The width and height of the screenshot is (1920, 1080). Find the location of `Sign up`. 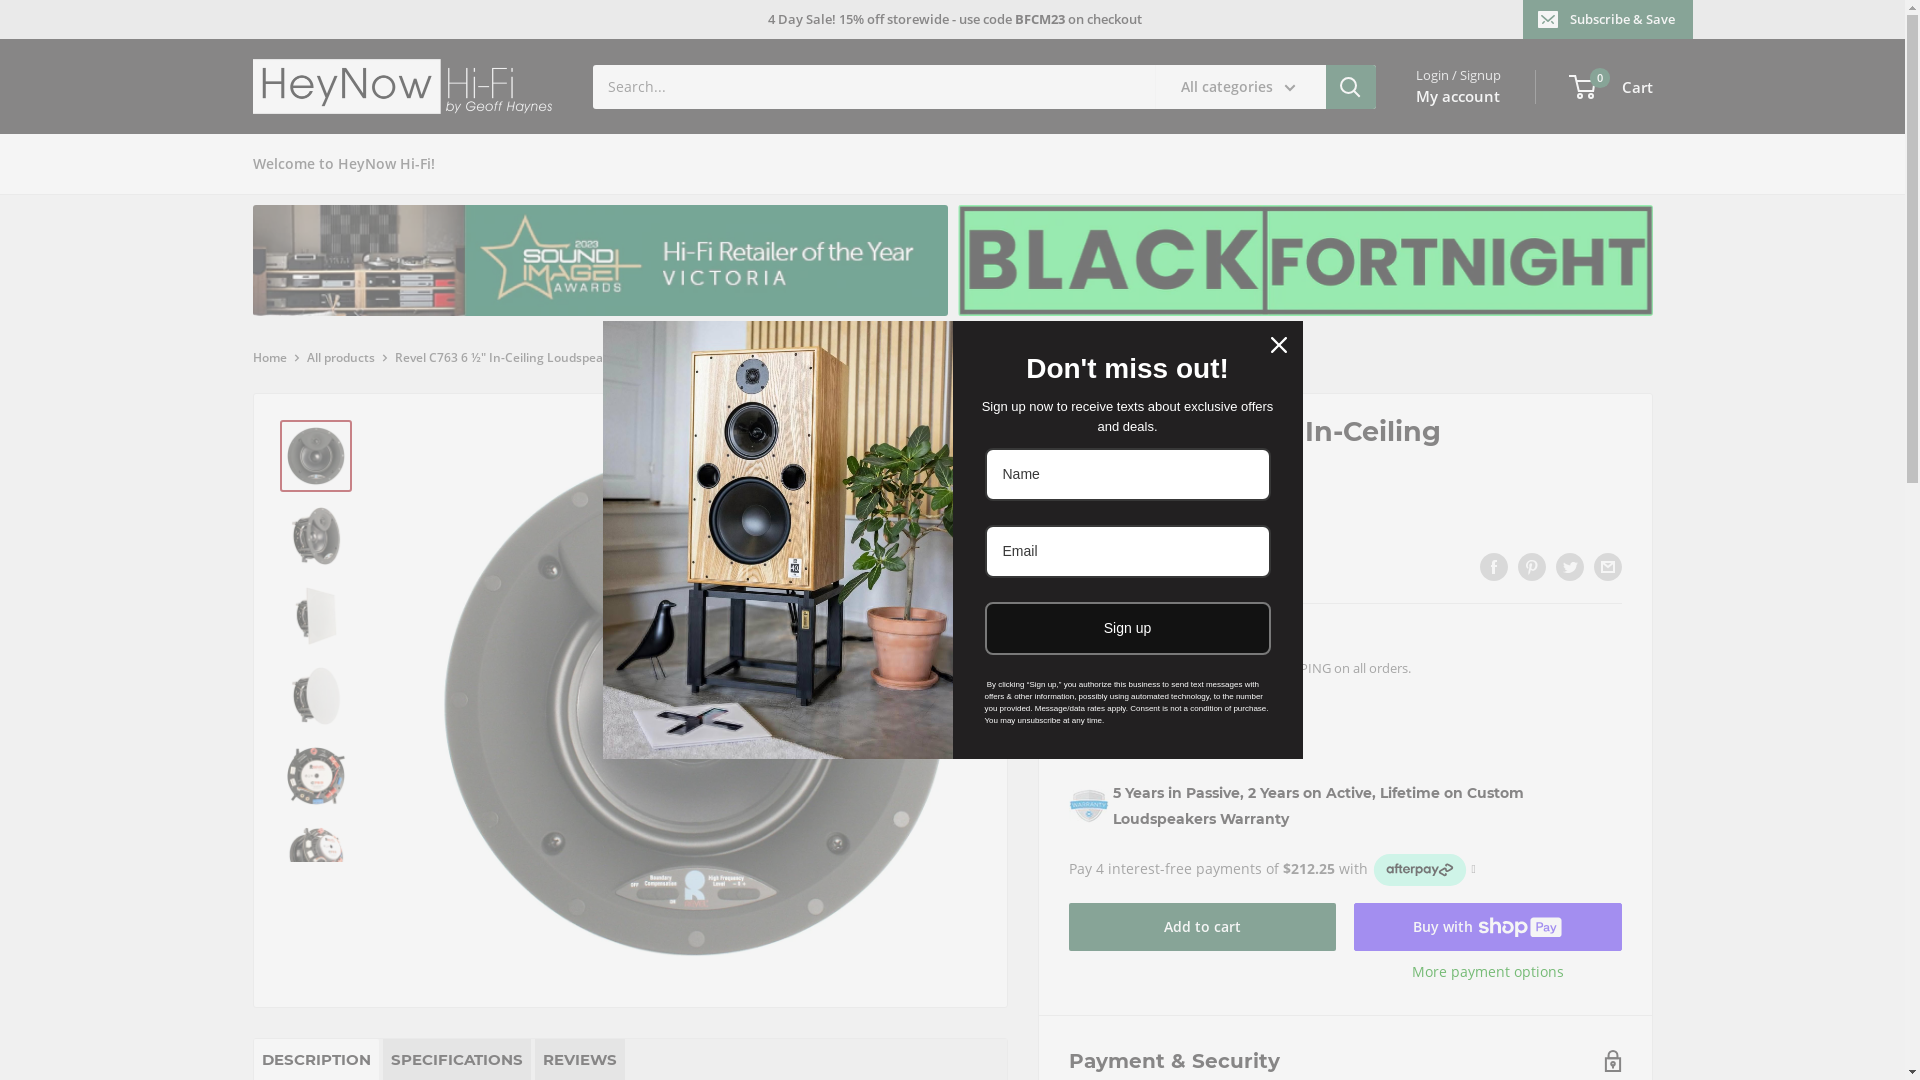

Sign up is located at coordinates (1126, 628).